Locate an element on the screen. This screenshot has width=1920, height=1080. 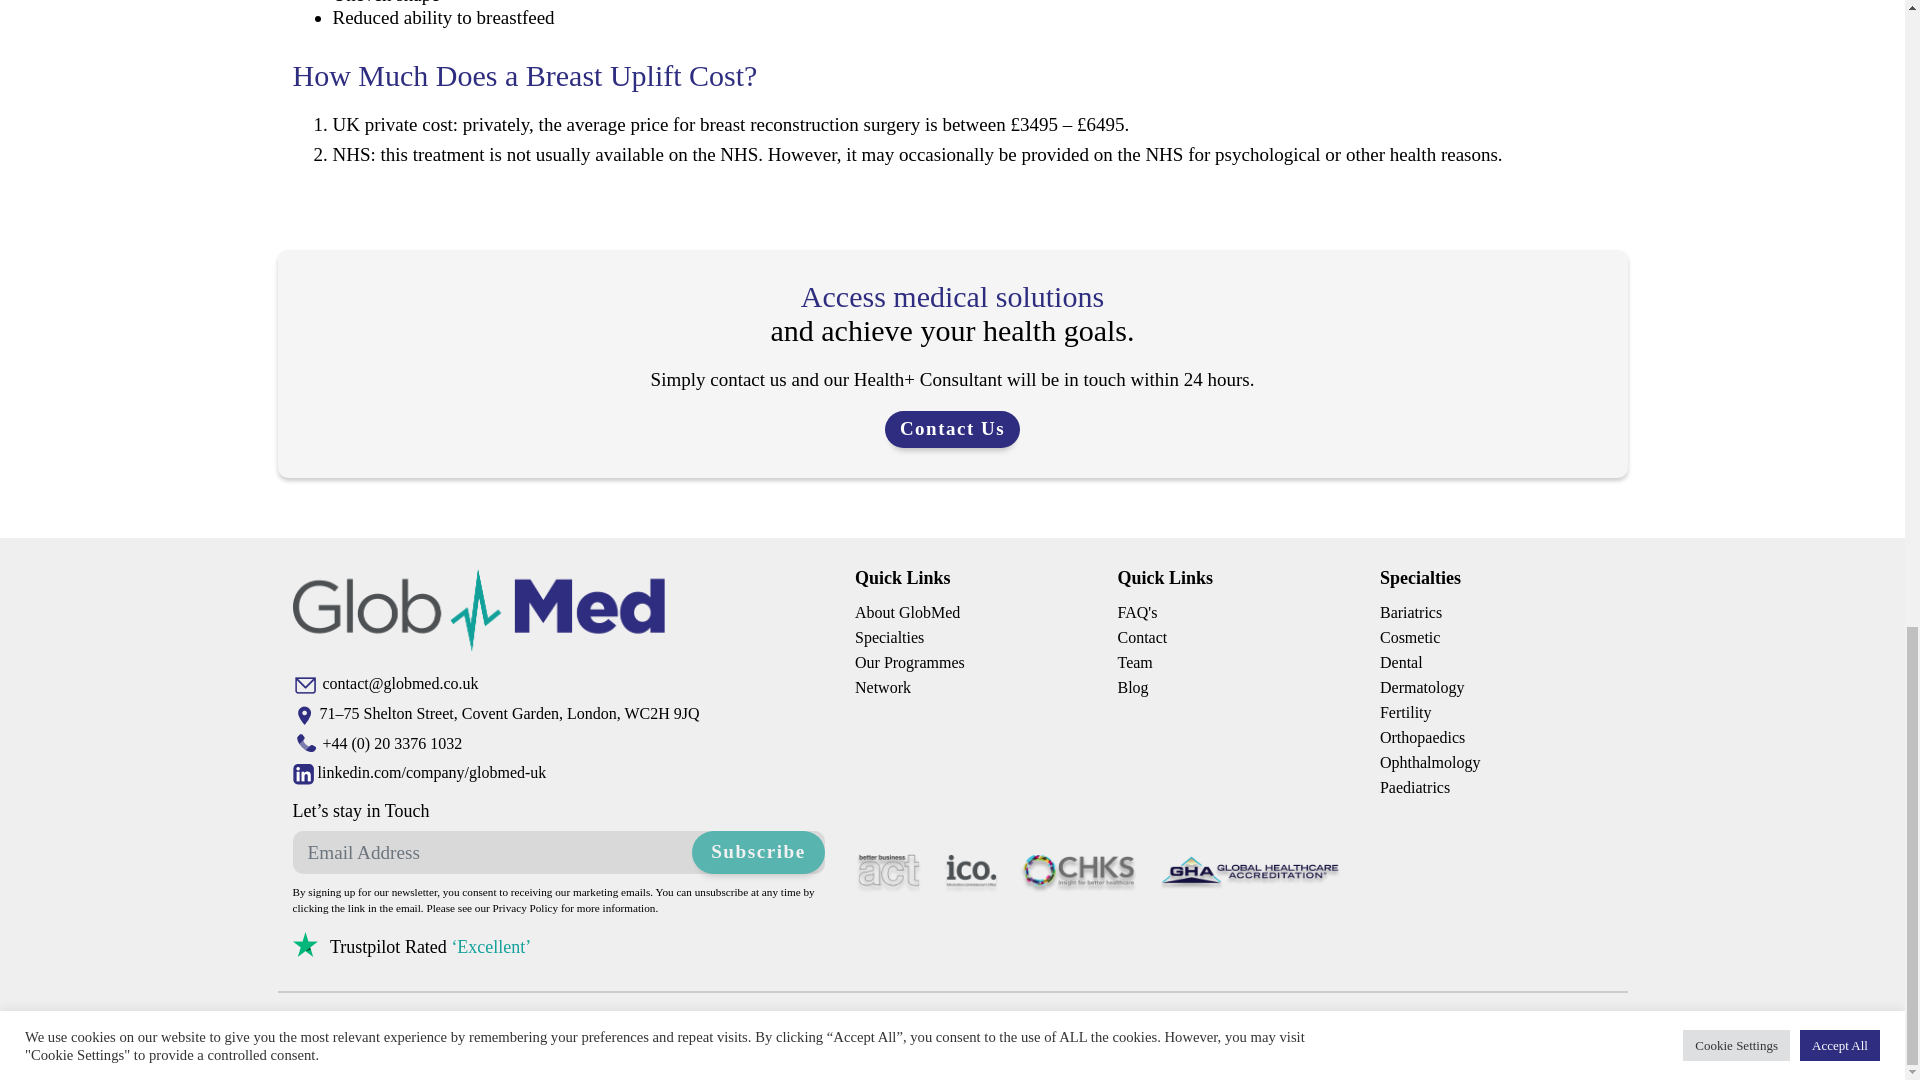
Cosmetic is located at coordinates (1410, 636).